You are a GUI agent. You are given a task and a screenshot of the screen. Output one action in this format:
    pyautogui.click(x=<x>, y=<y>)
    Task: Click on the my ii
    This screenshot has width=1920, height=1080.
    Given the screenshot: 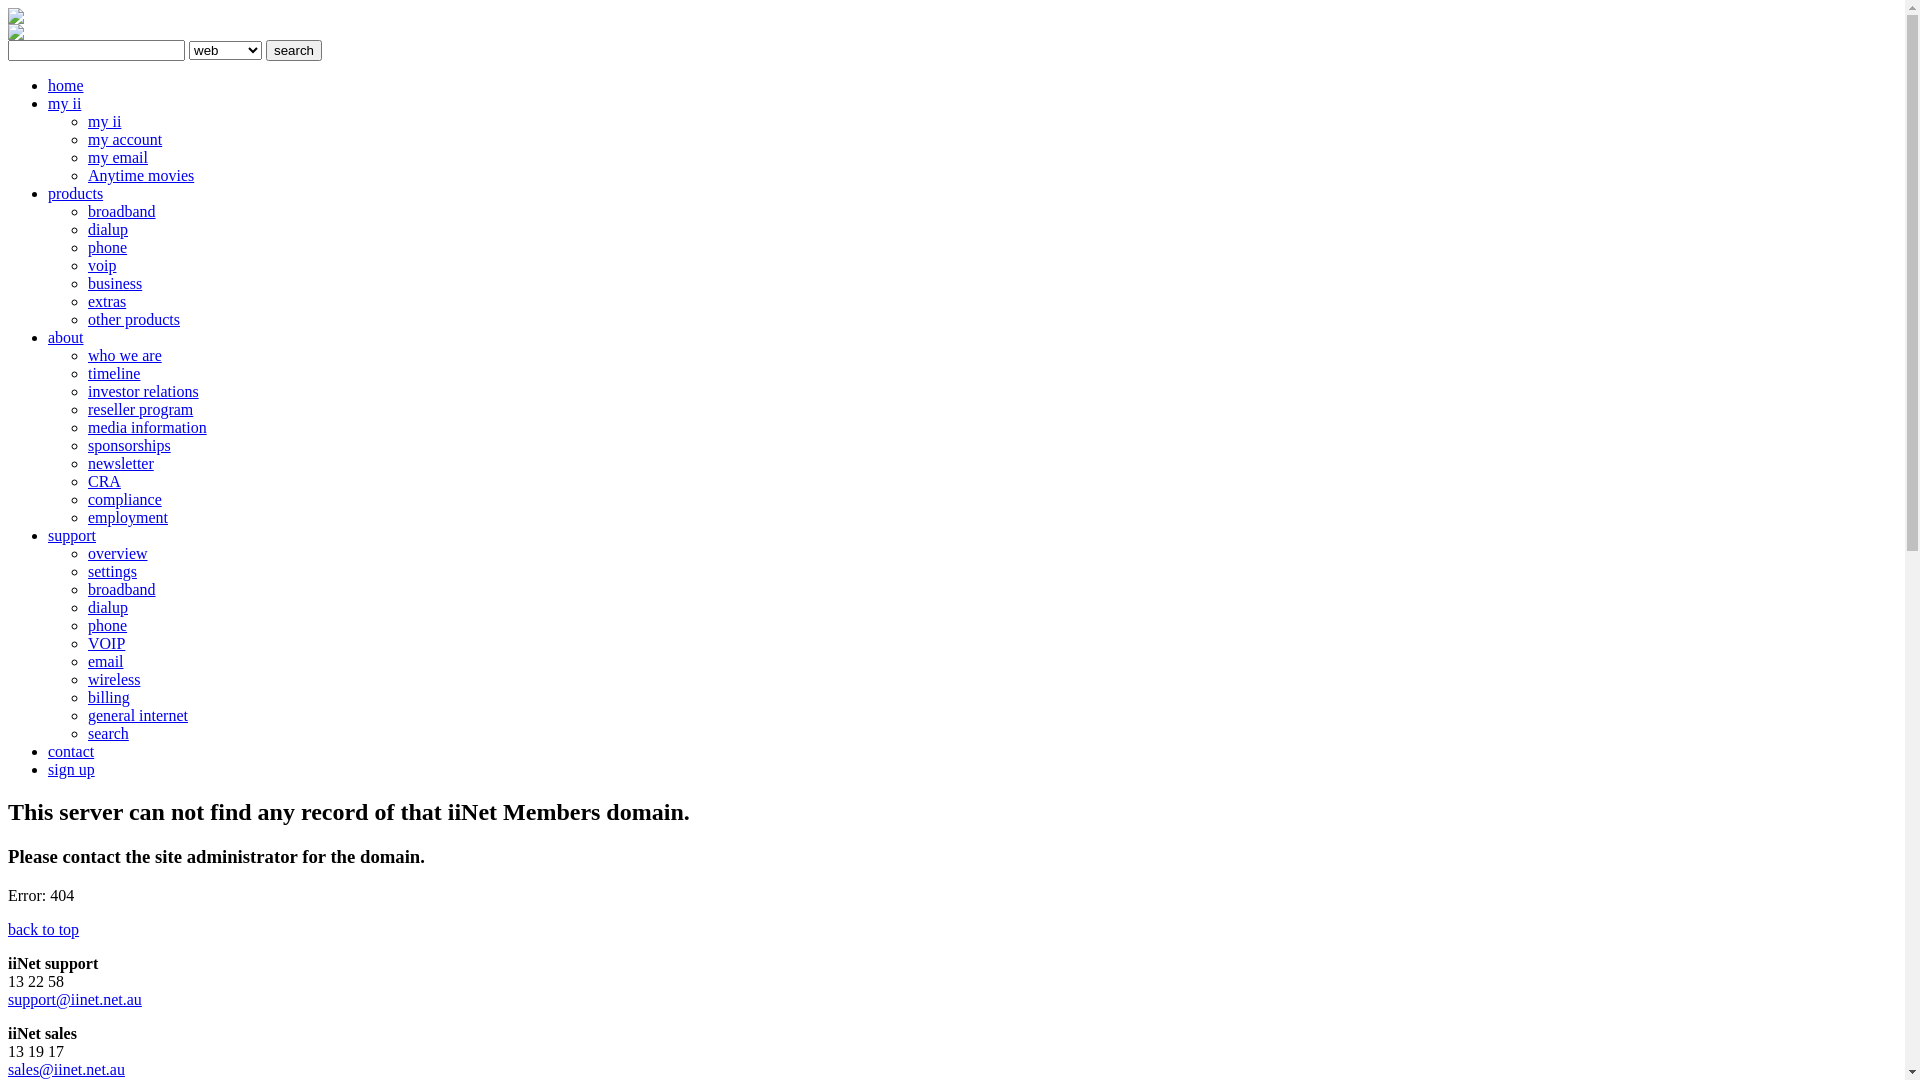 What is the action you would take?
    pyautogui.click(x=104, y=122)
    